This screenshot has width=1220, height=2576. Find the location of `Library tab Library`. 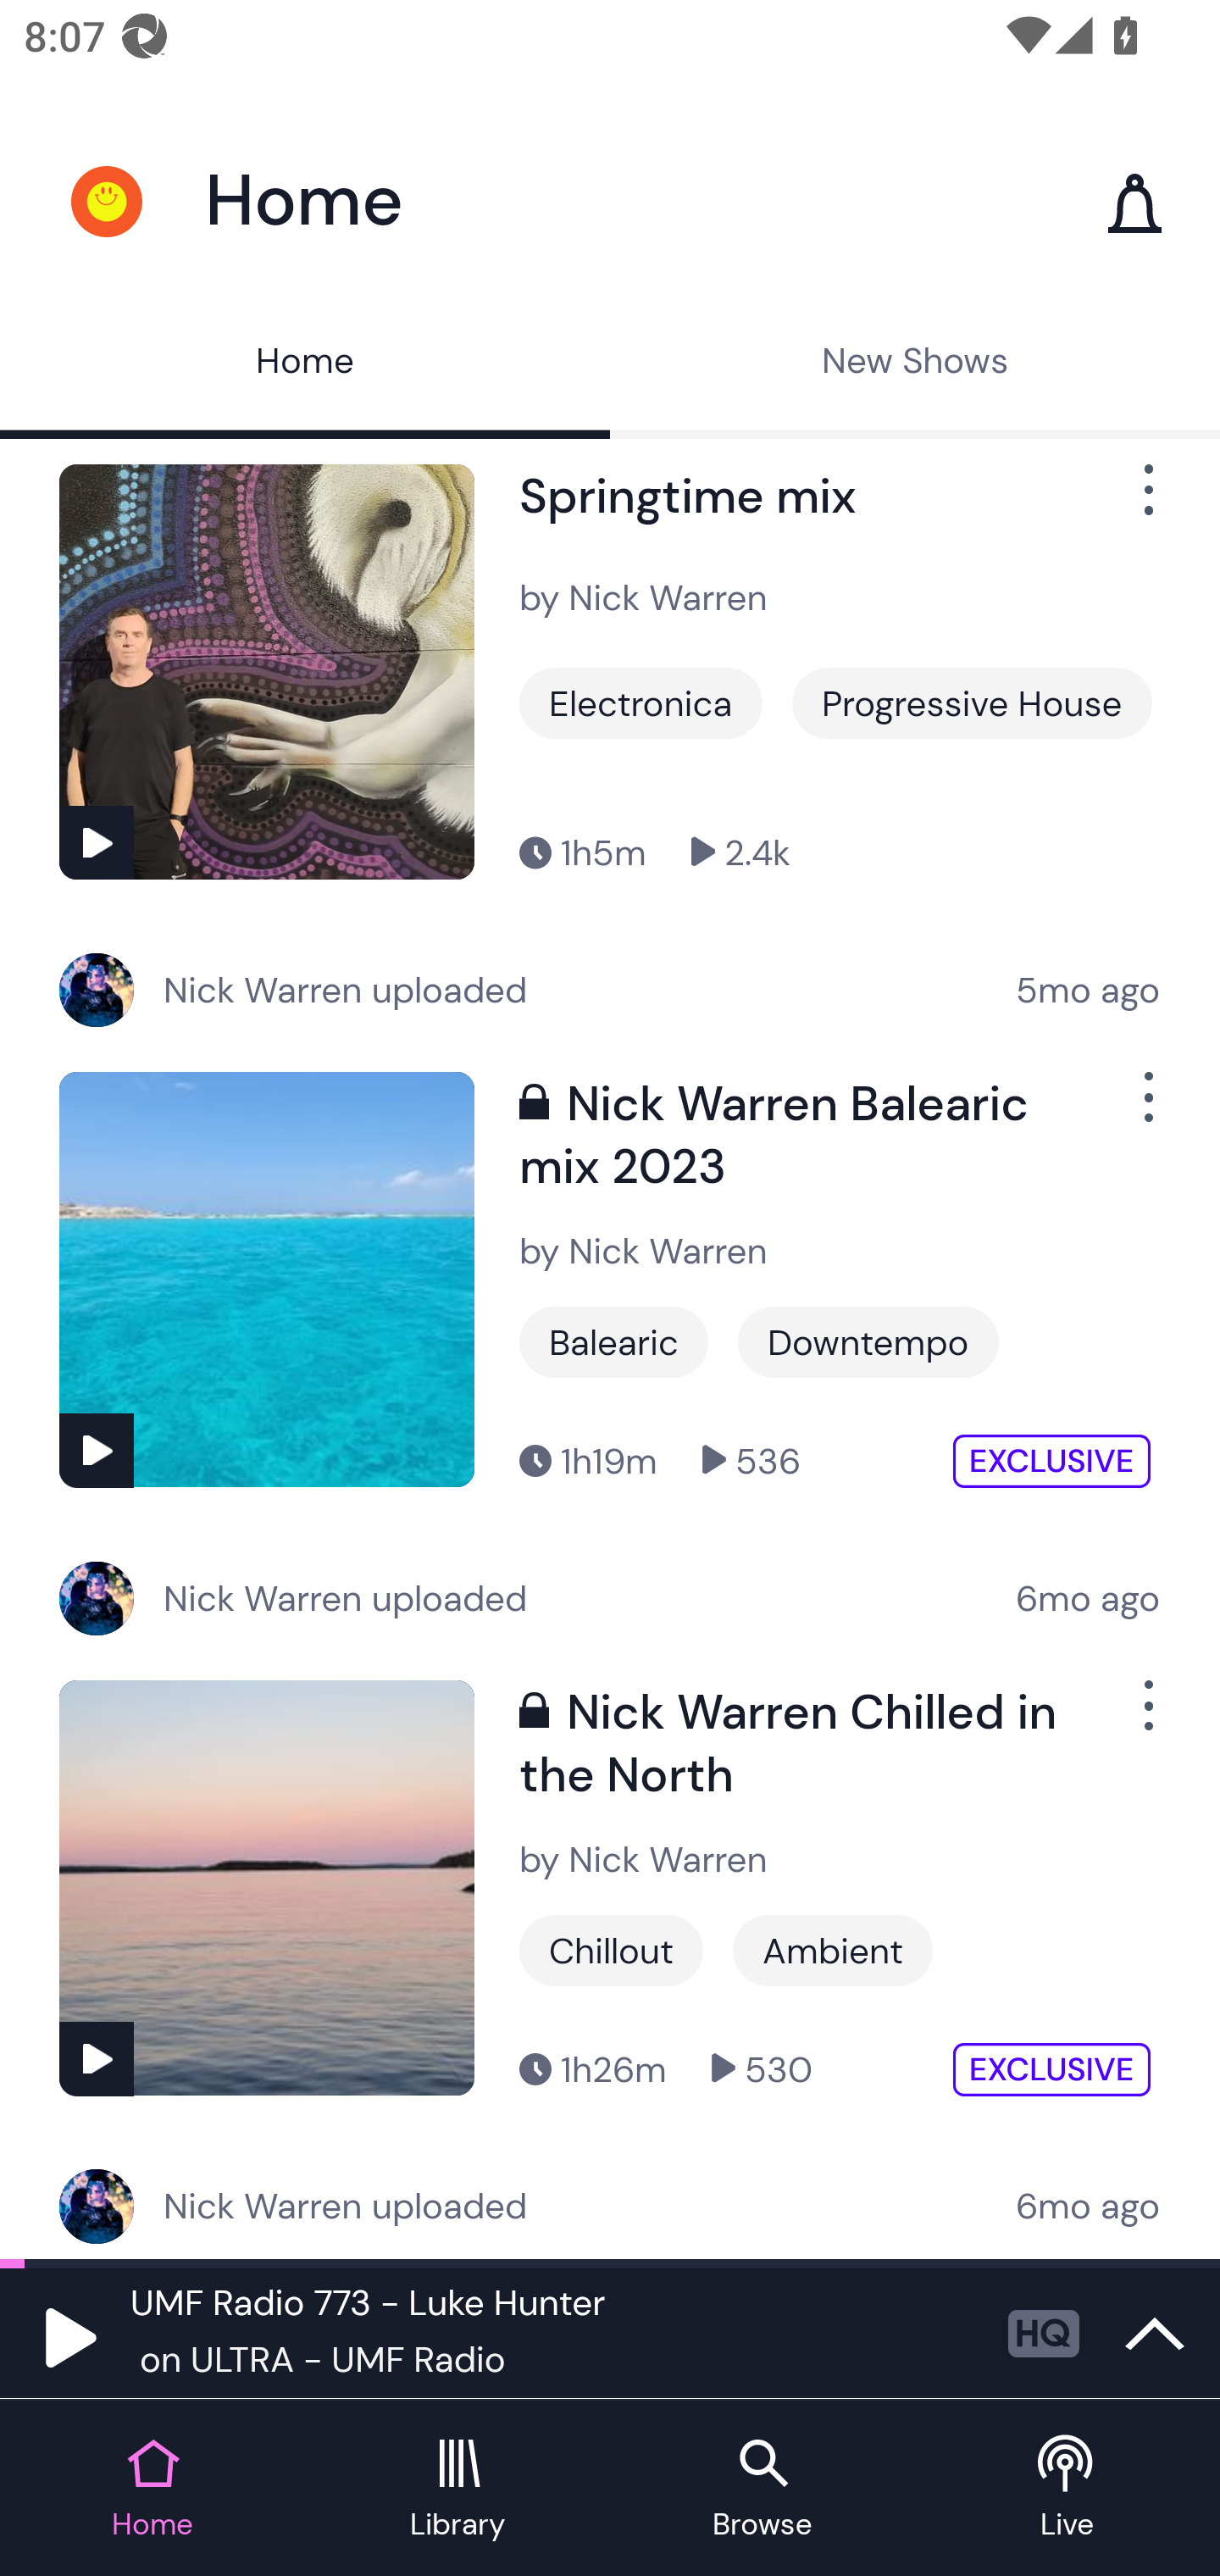

Library tab Library is located at coordinates (457, 2490).